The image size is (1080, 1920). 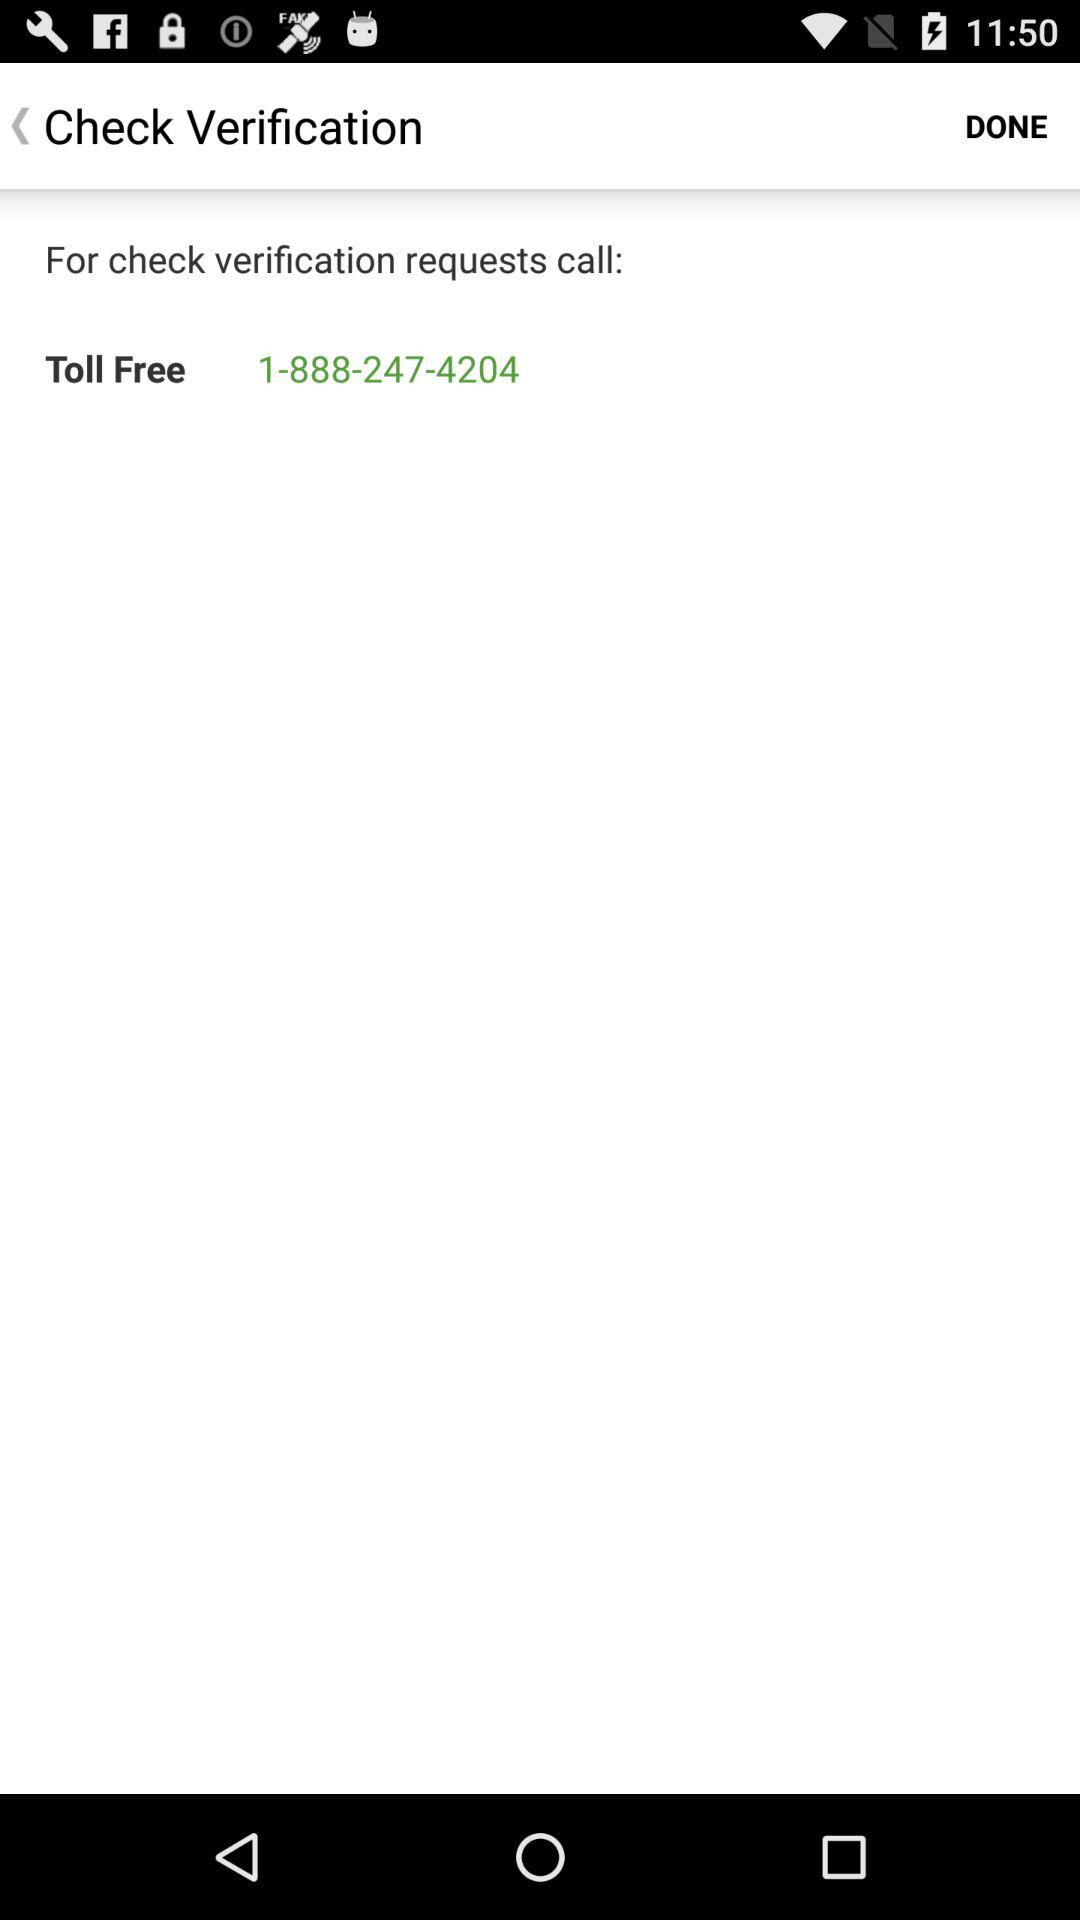 I want to click on select the app next to the check verification, so click(x=1006, y=126).